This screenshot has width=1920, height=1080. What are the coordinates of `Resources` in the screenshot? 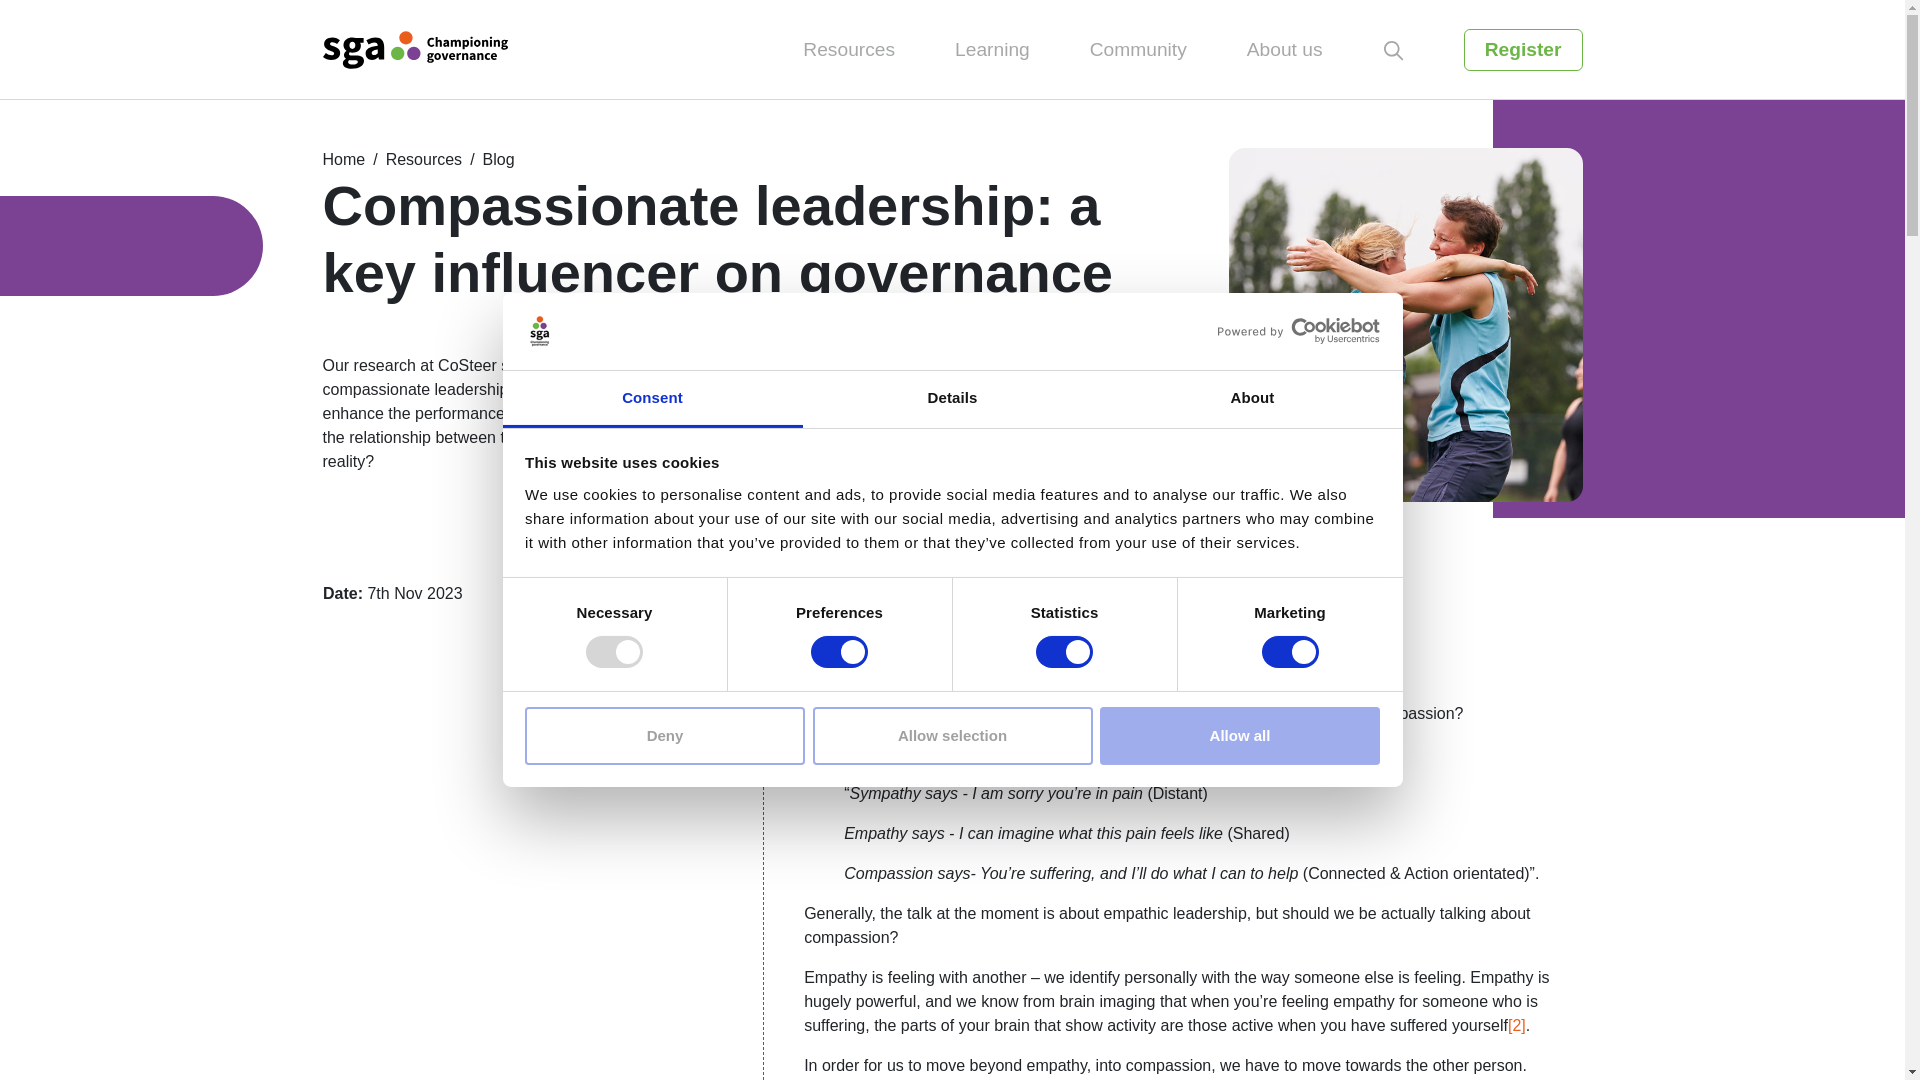 It's located at (848, 50).